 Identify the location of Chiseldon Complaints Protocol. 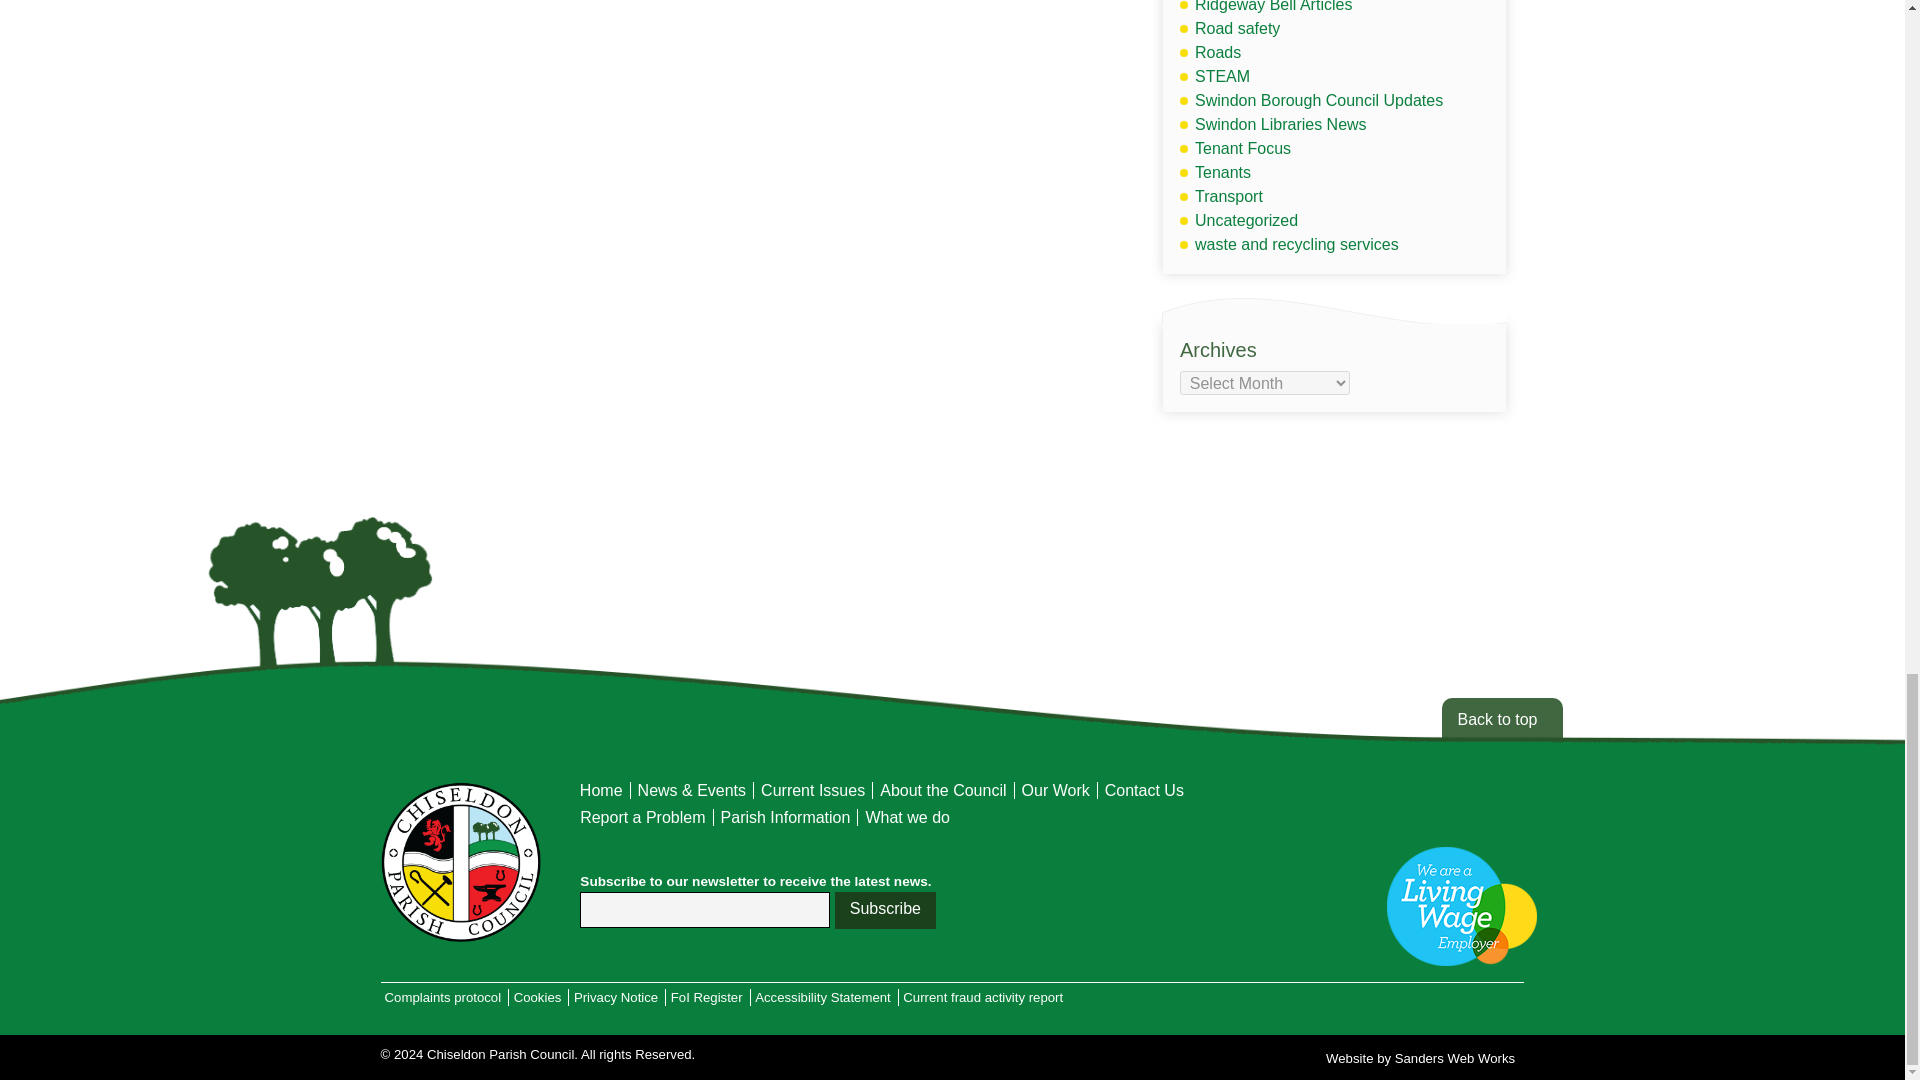
(443, 996).